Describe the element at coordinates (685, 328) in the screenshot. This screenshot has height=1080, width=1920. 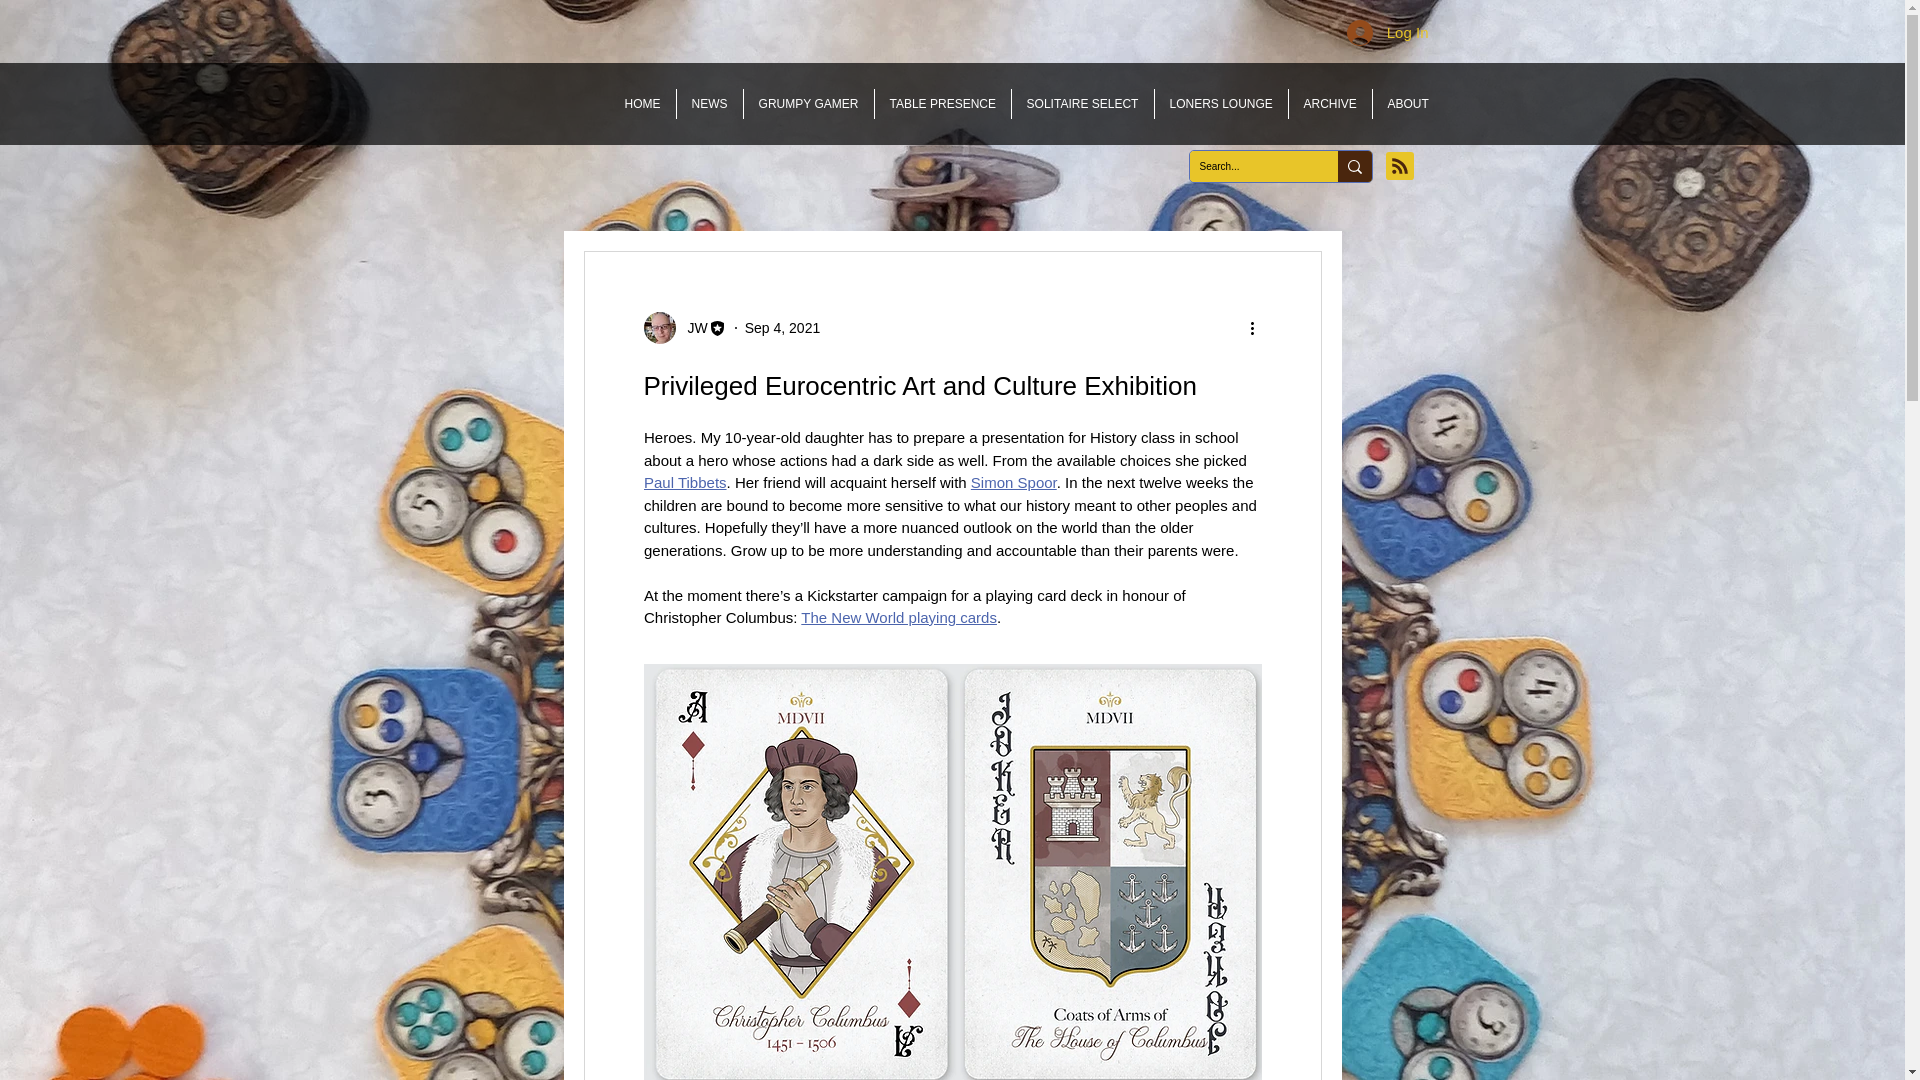
I see `JW` at that location.